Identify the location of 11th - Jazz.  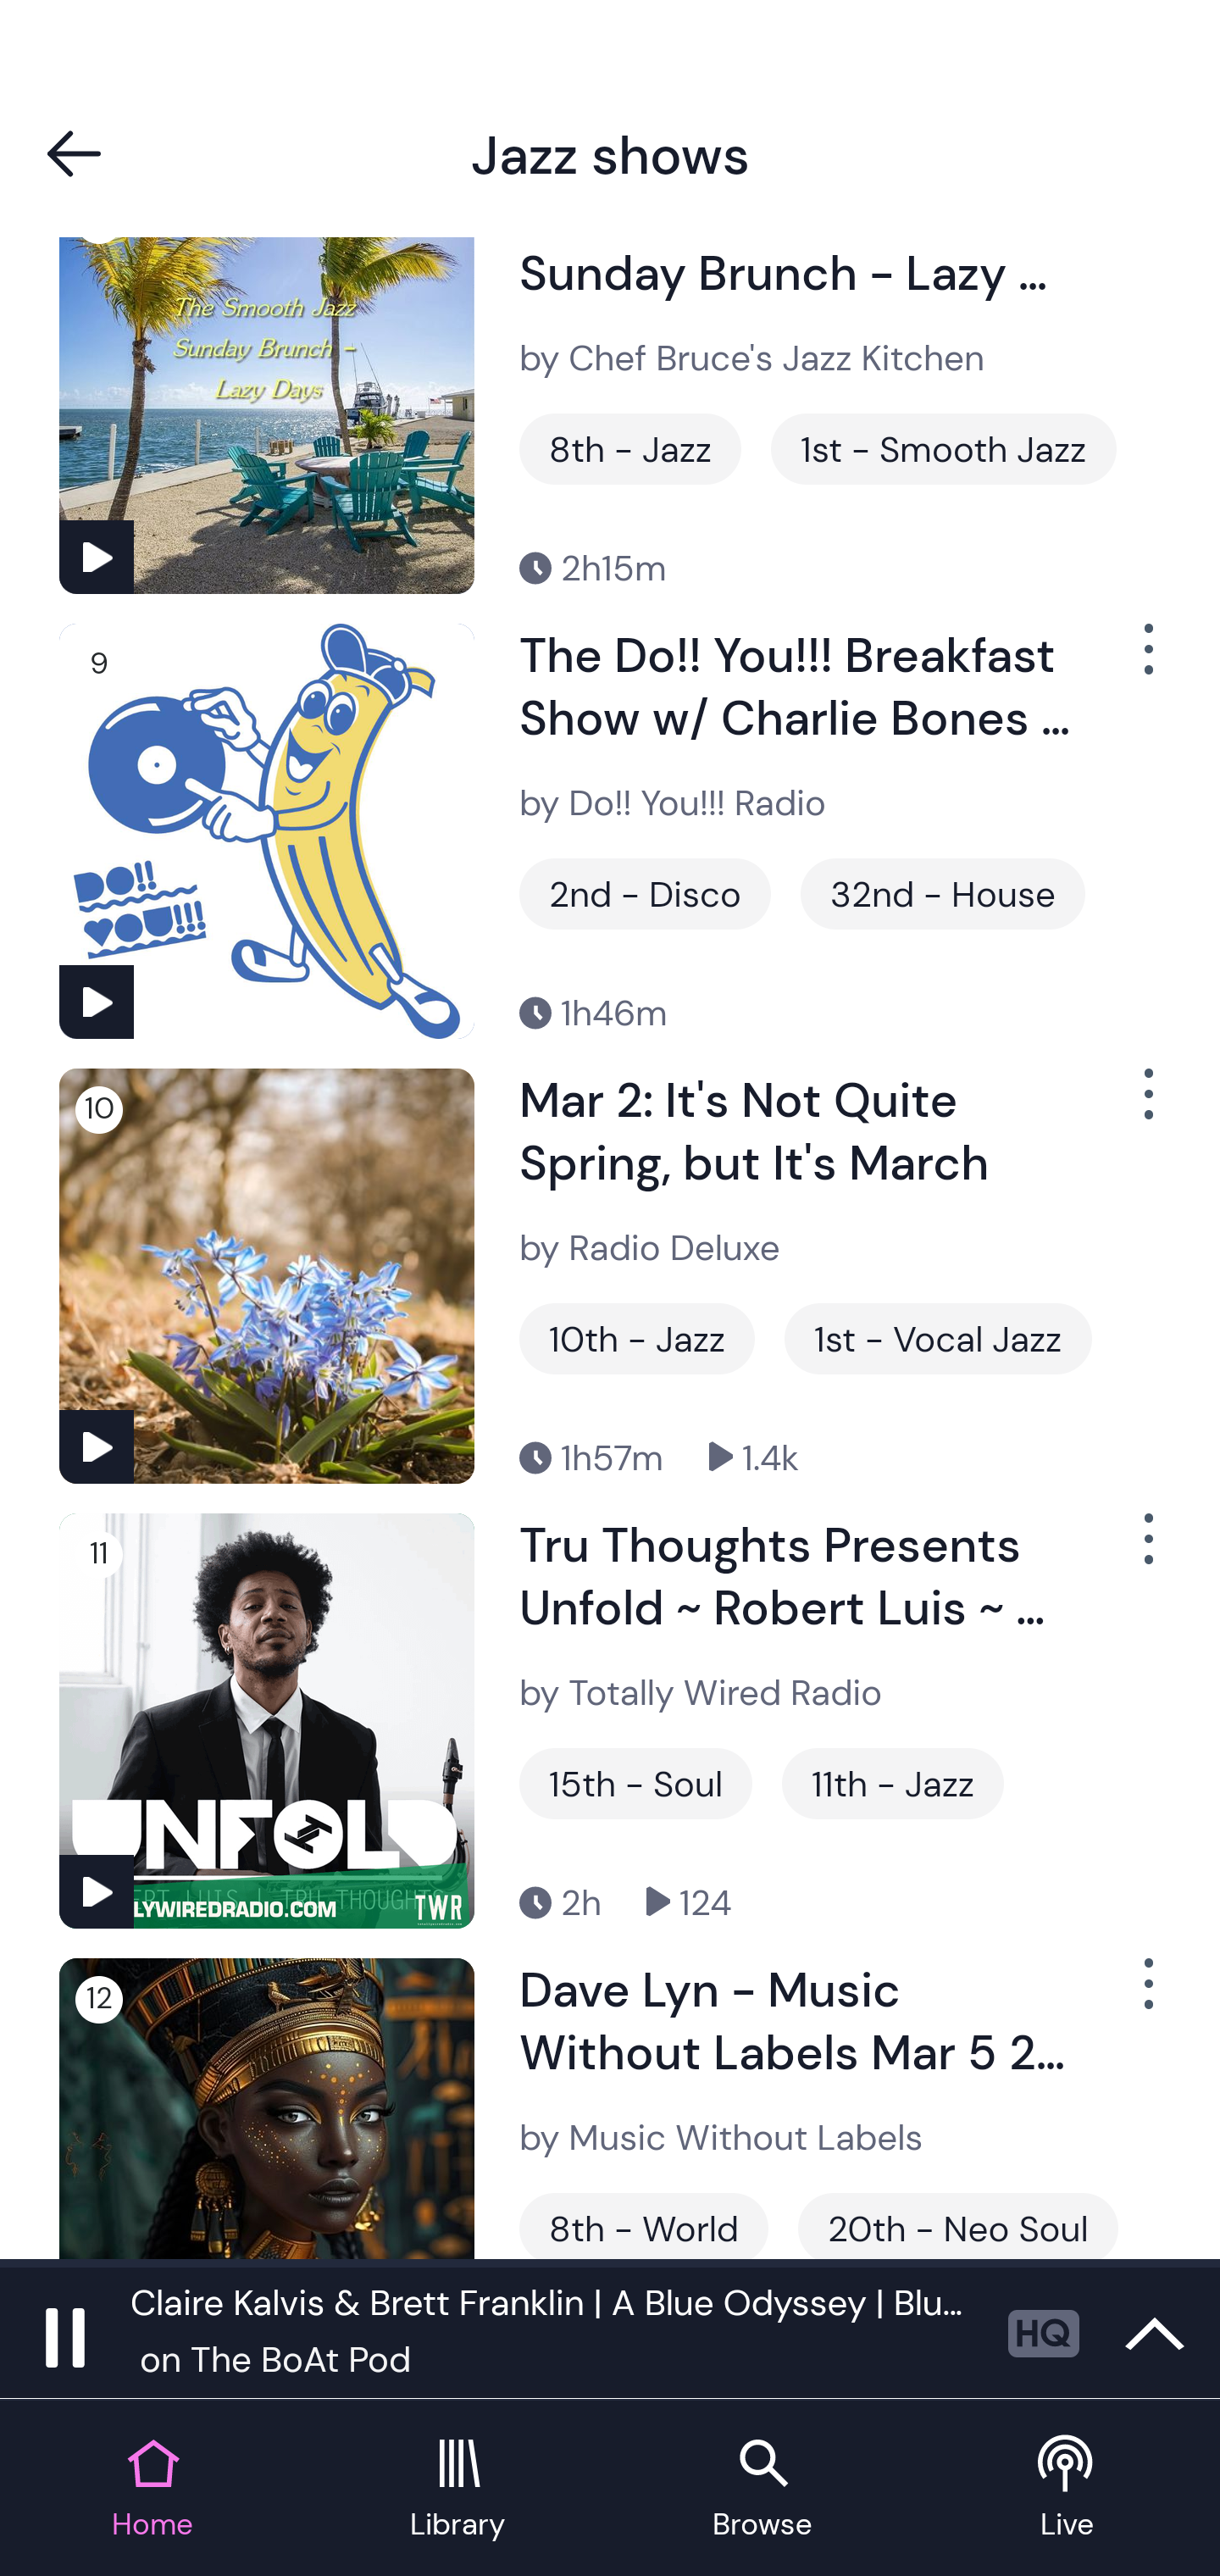
(893, 1784).